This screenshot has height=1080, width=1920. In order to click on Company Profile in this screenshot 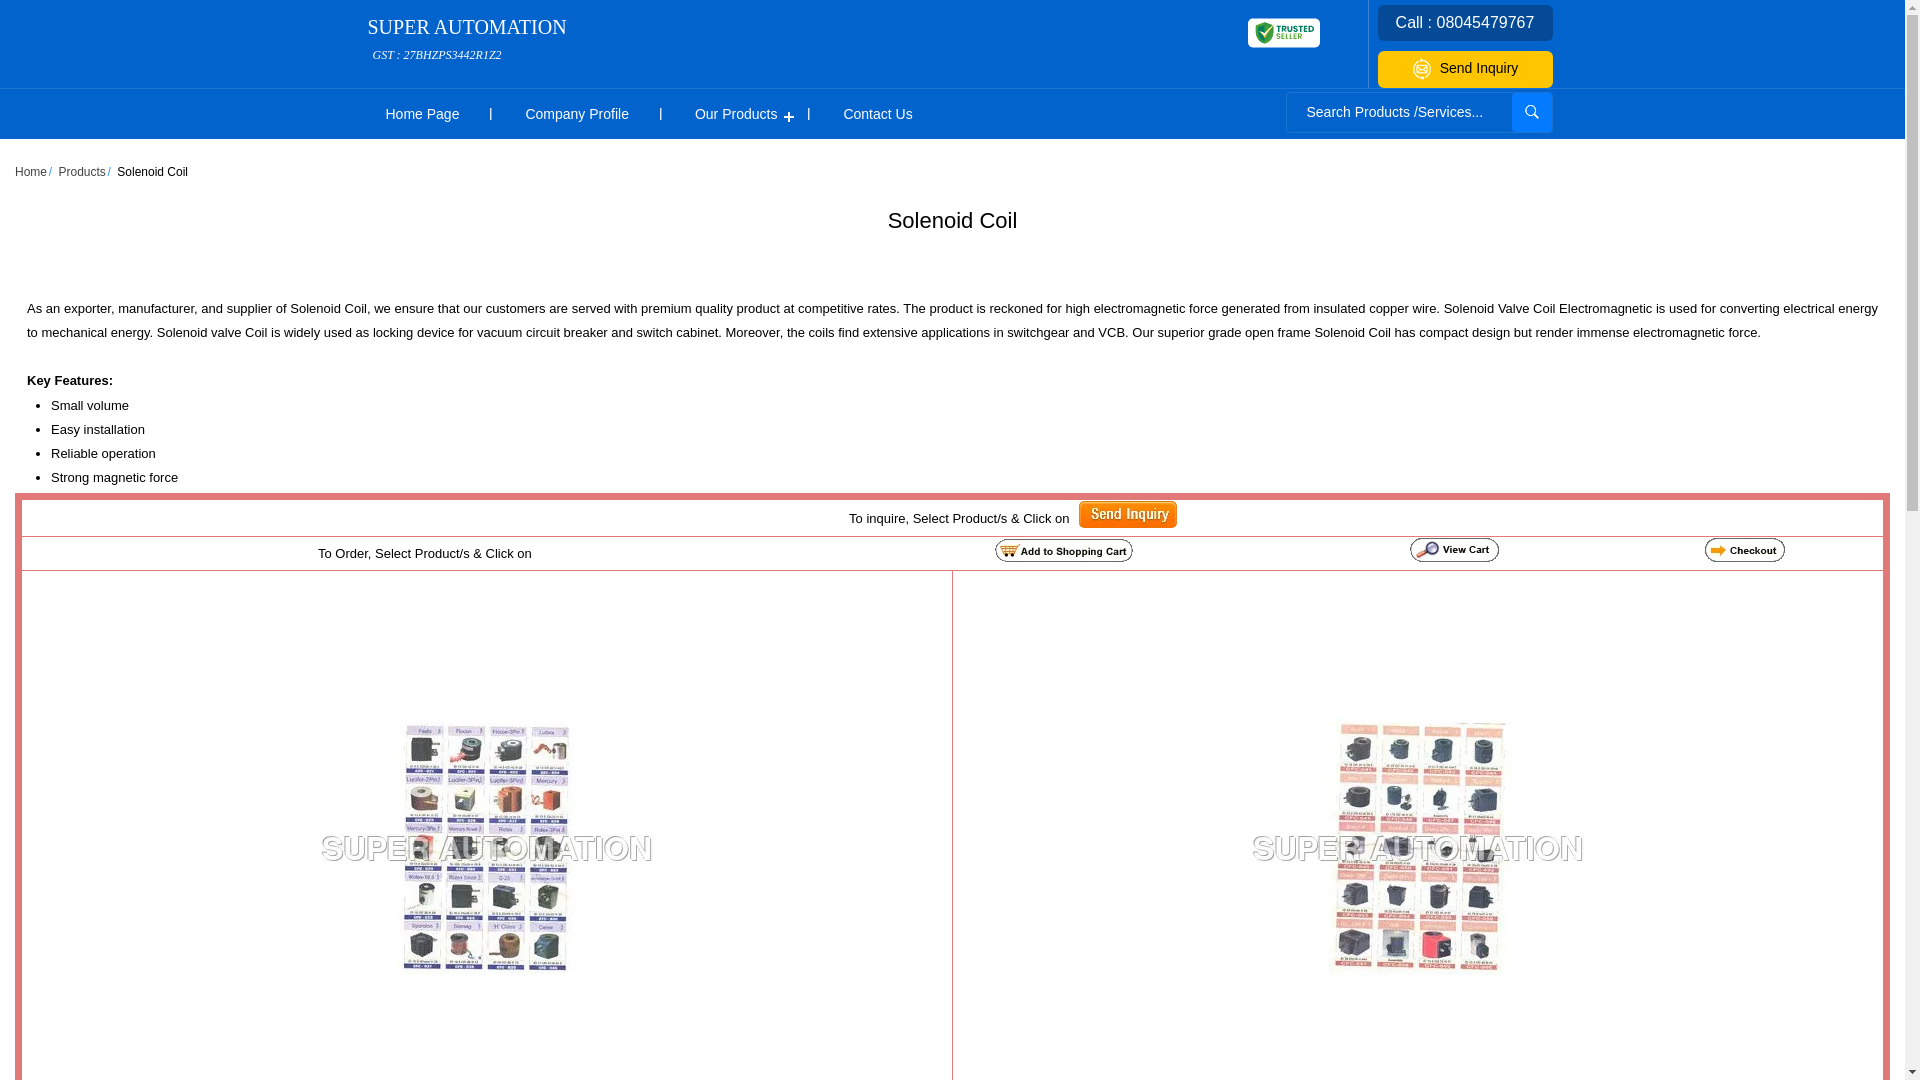, I will do `click(576, 114)`.